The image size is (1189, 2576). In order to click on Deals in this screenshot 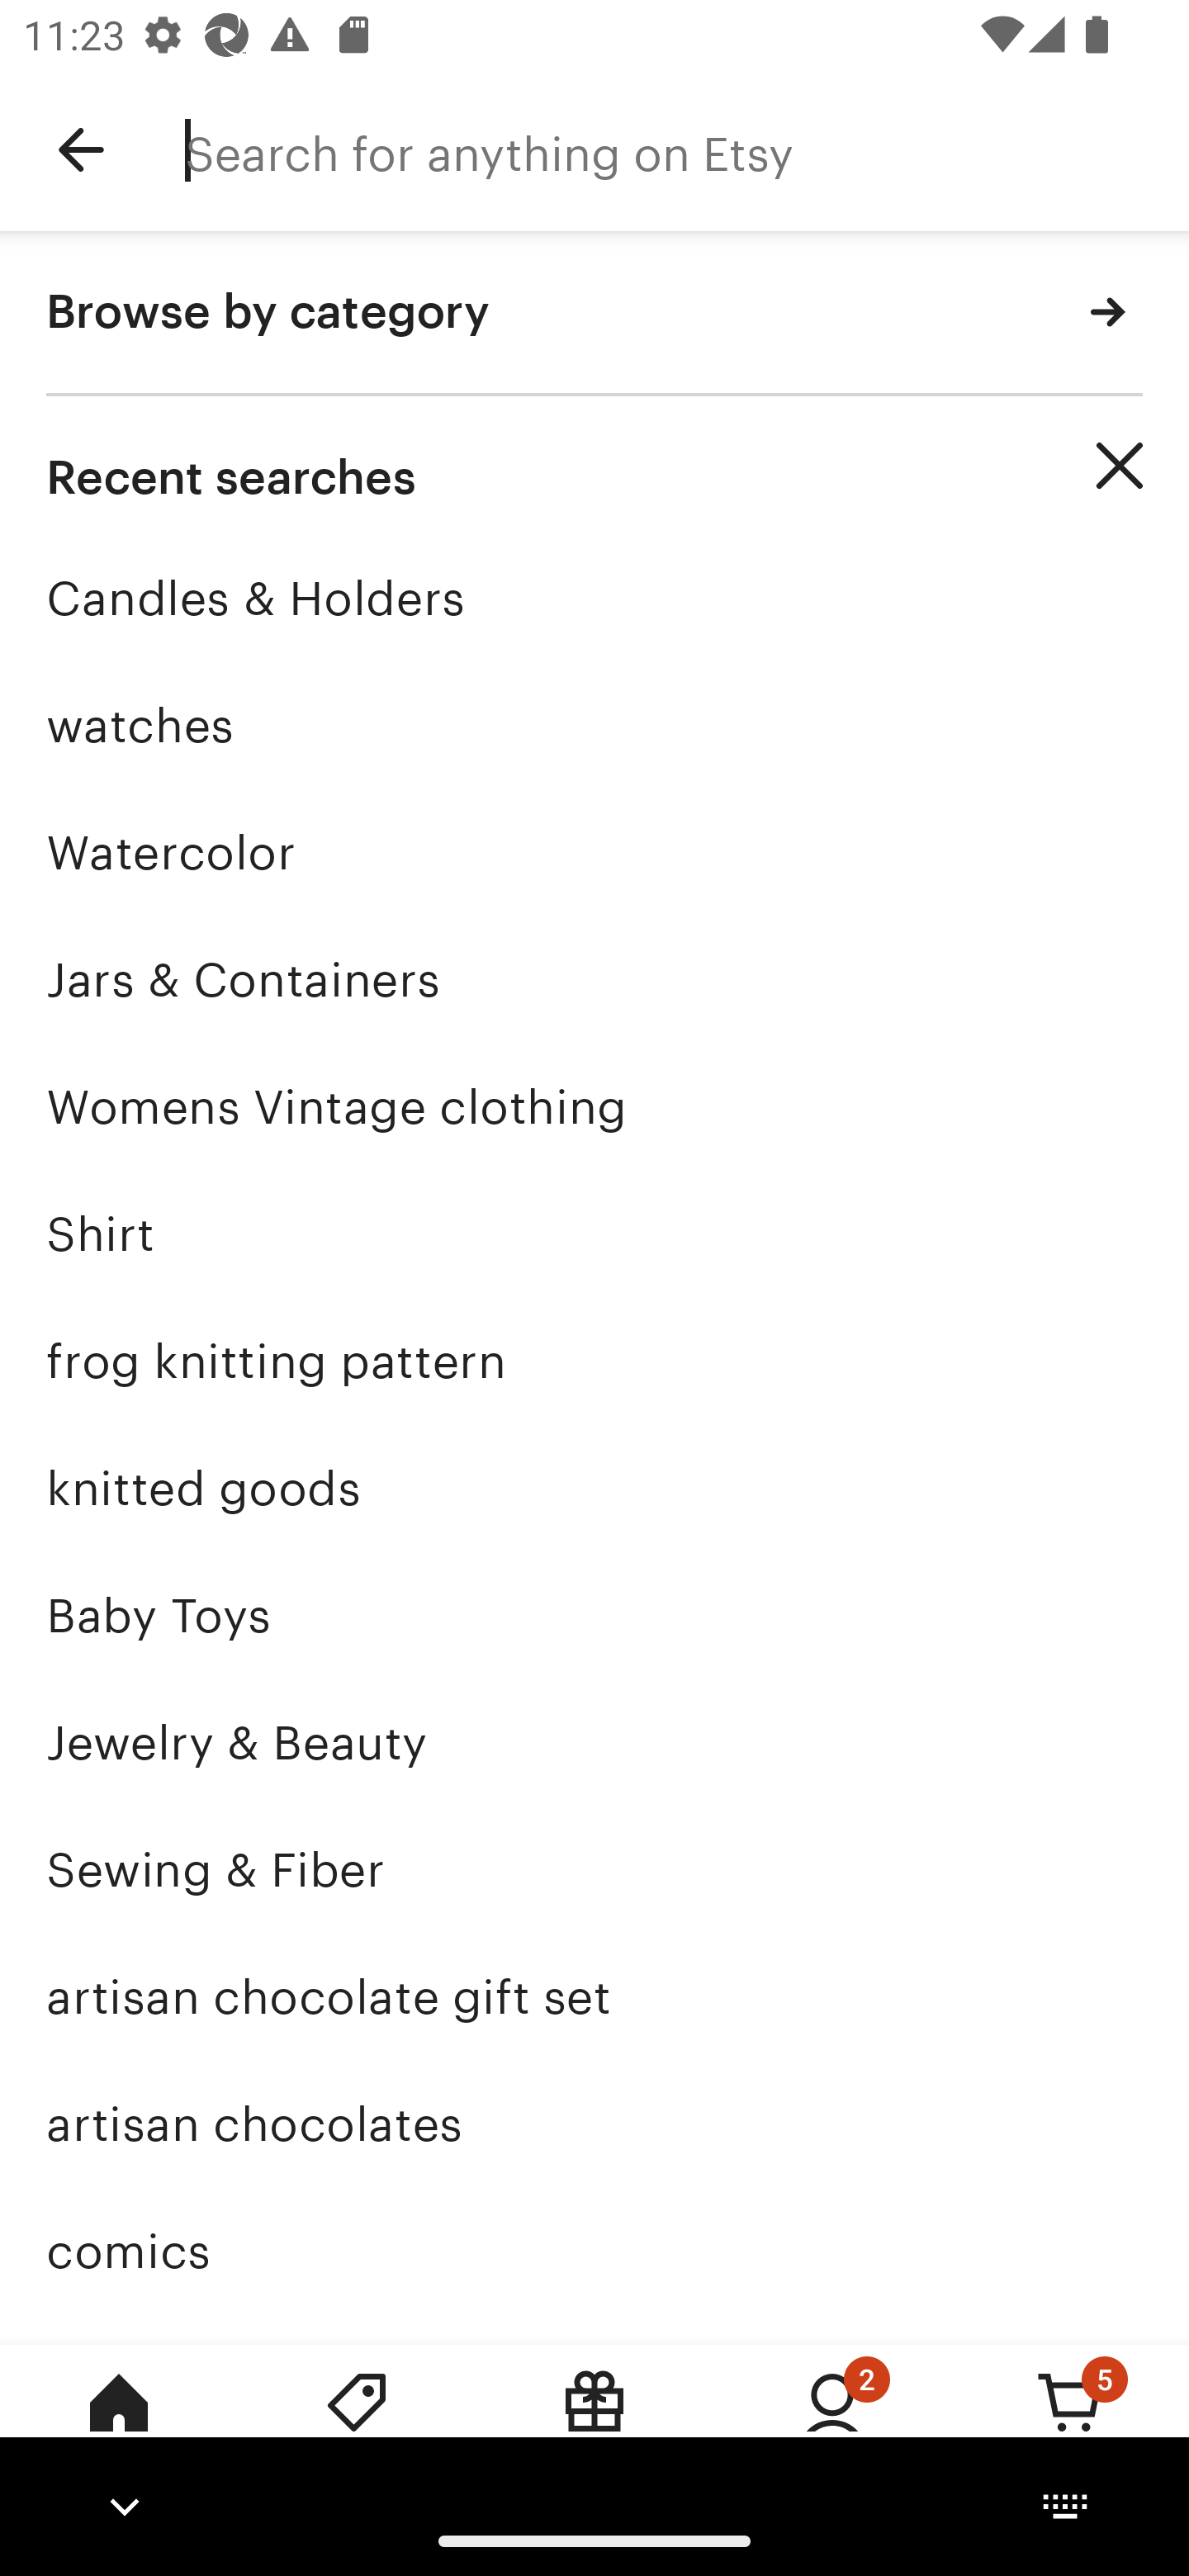, I will do `click(357, 2425)`.